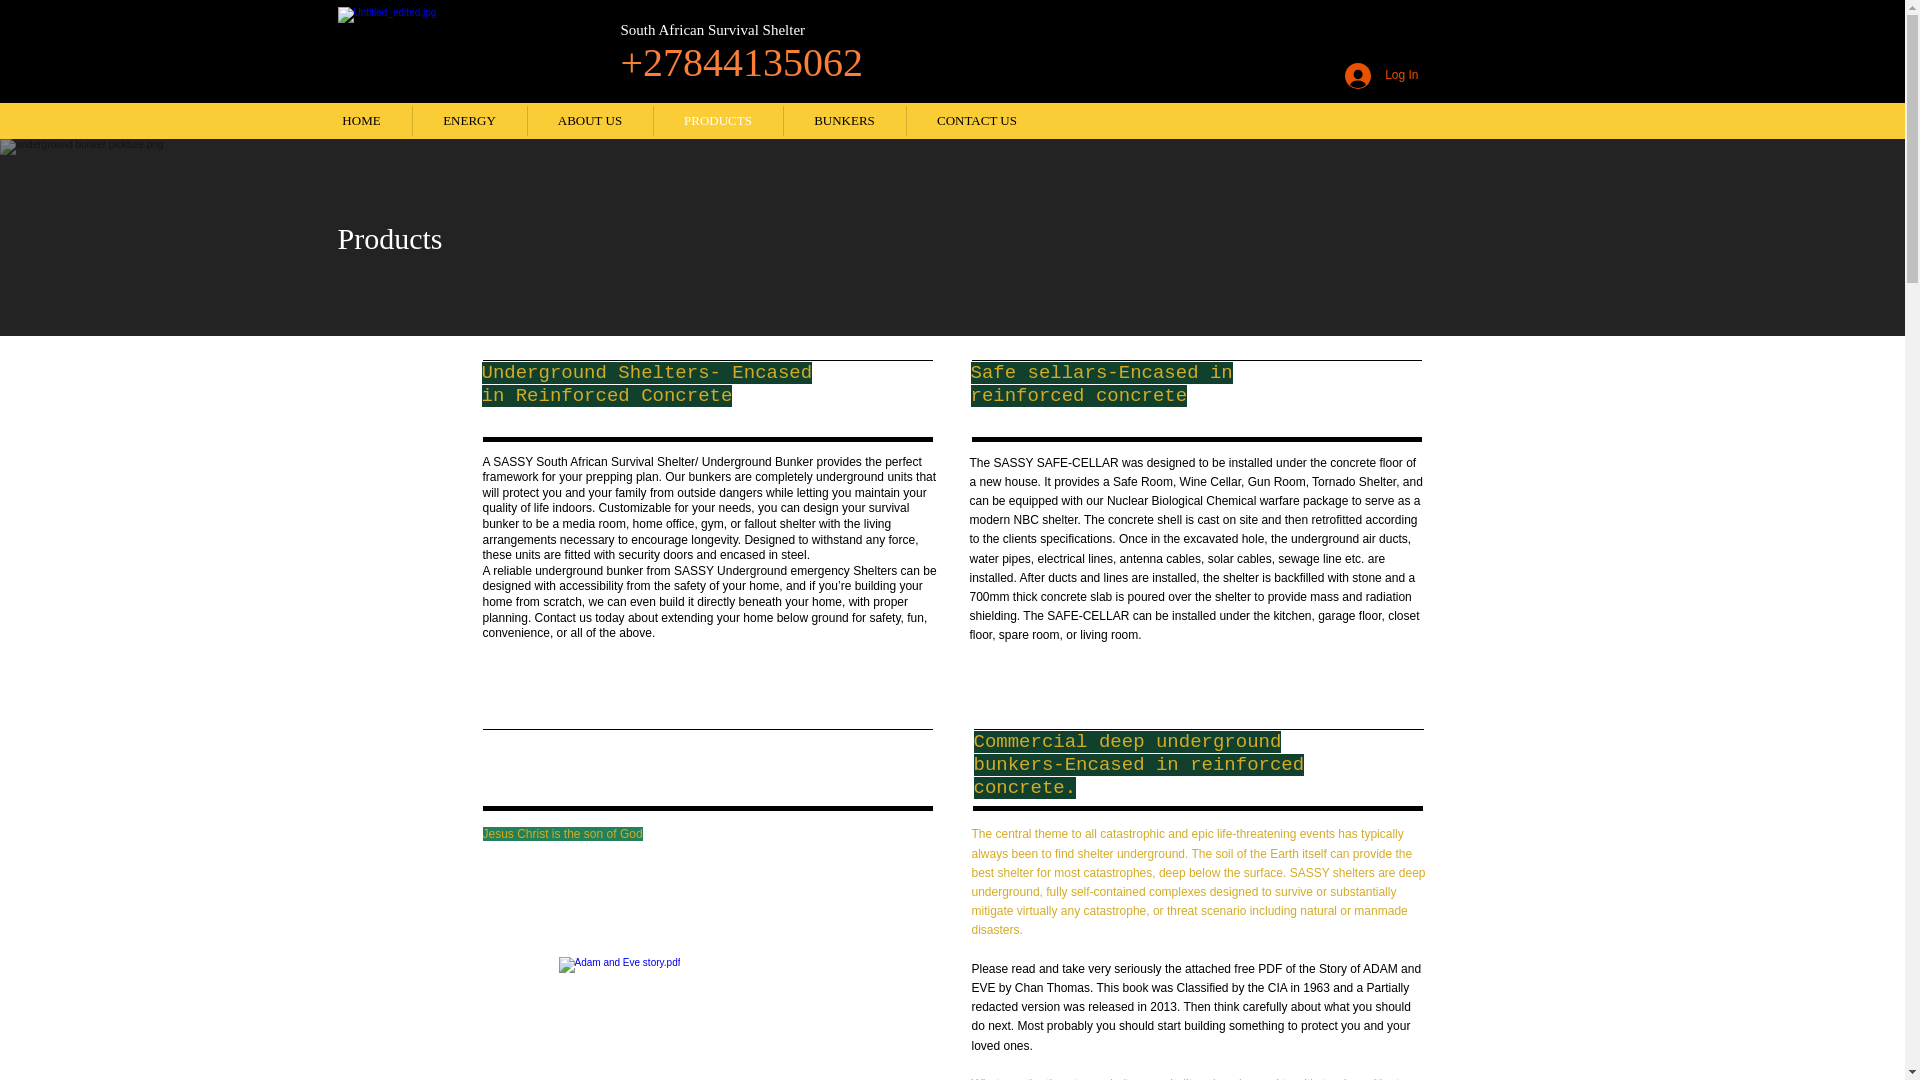 The height and width of the screenshot is (1080, 1920). I want to click on Adam and Eve story.pdf, so click(704, 1018).